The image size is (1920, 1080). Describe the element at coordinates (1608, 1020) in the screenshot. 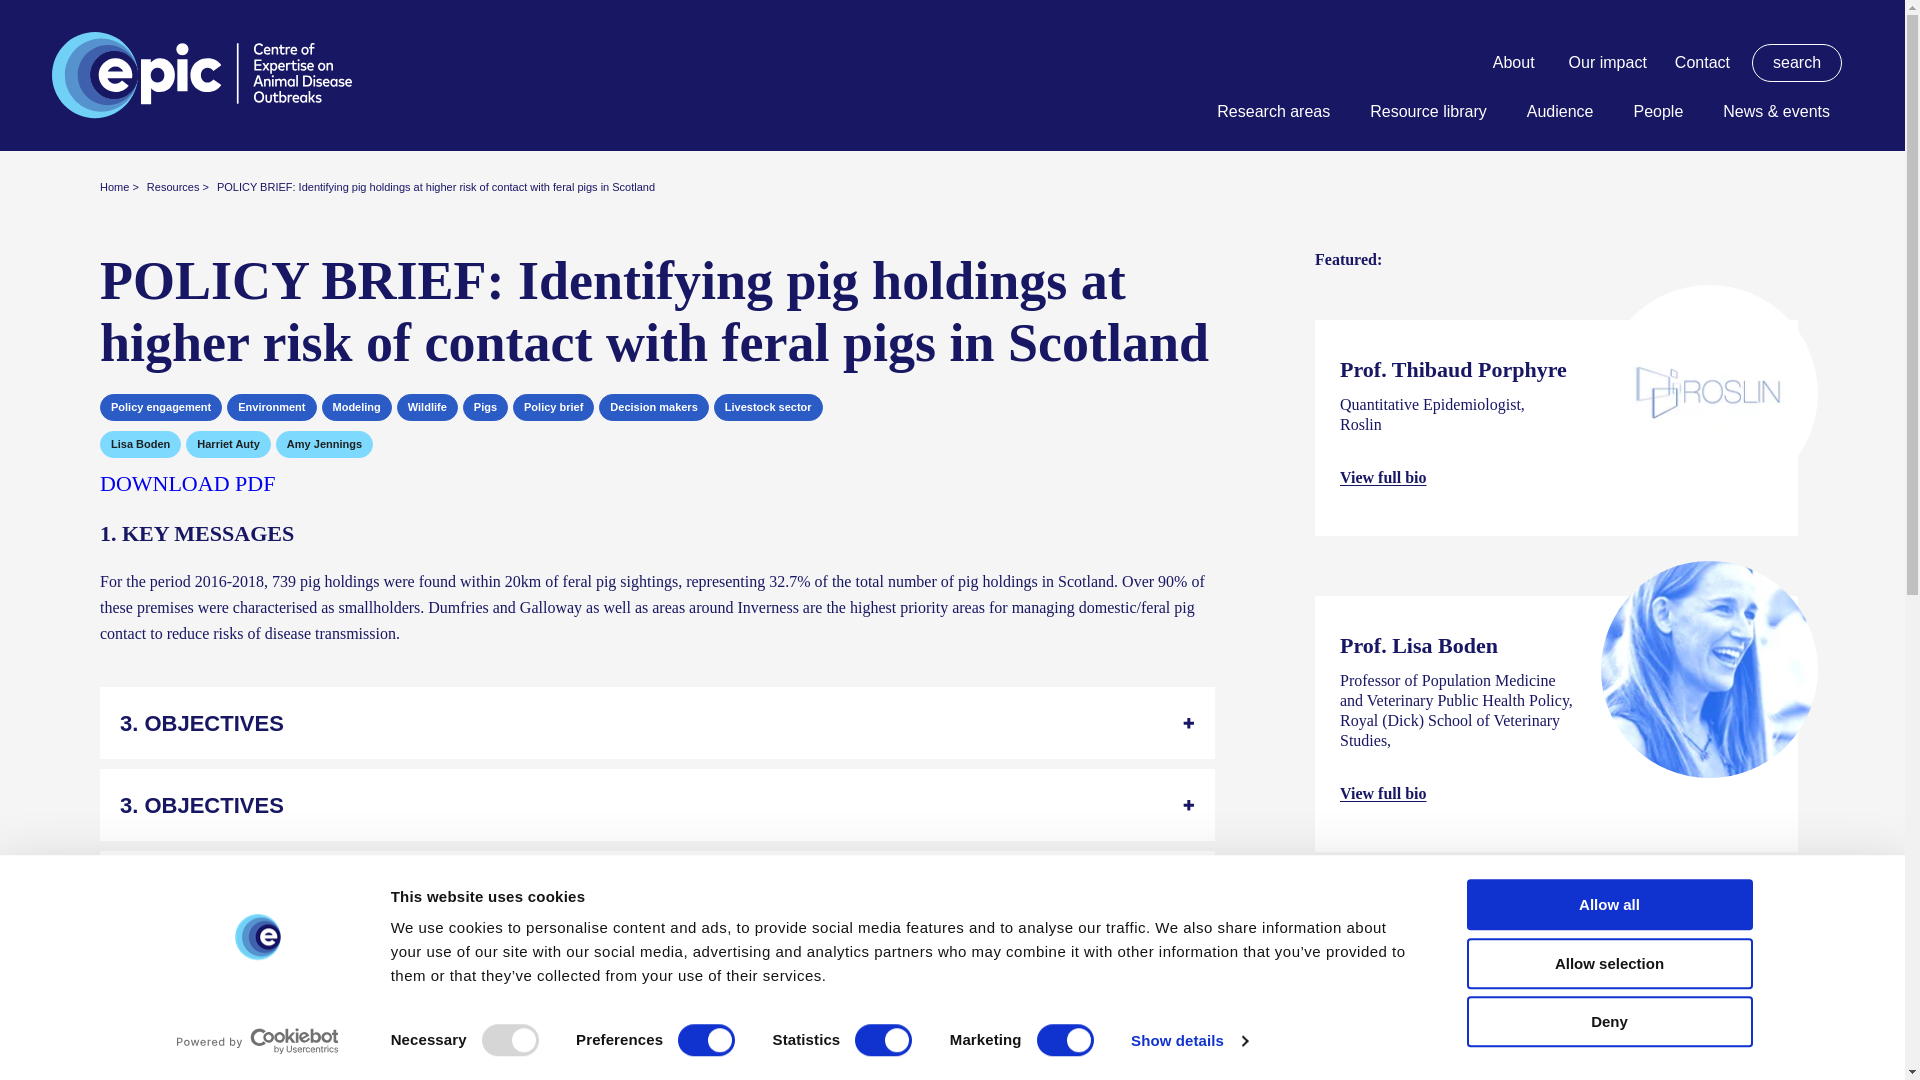

I see `Deny` at that location.